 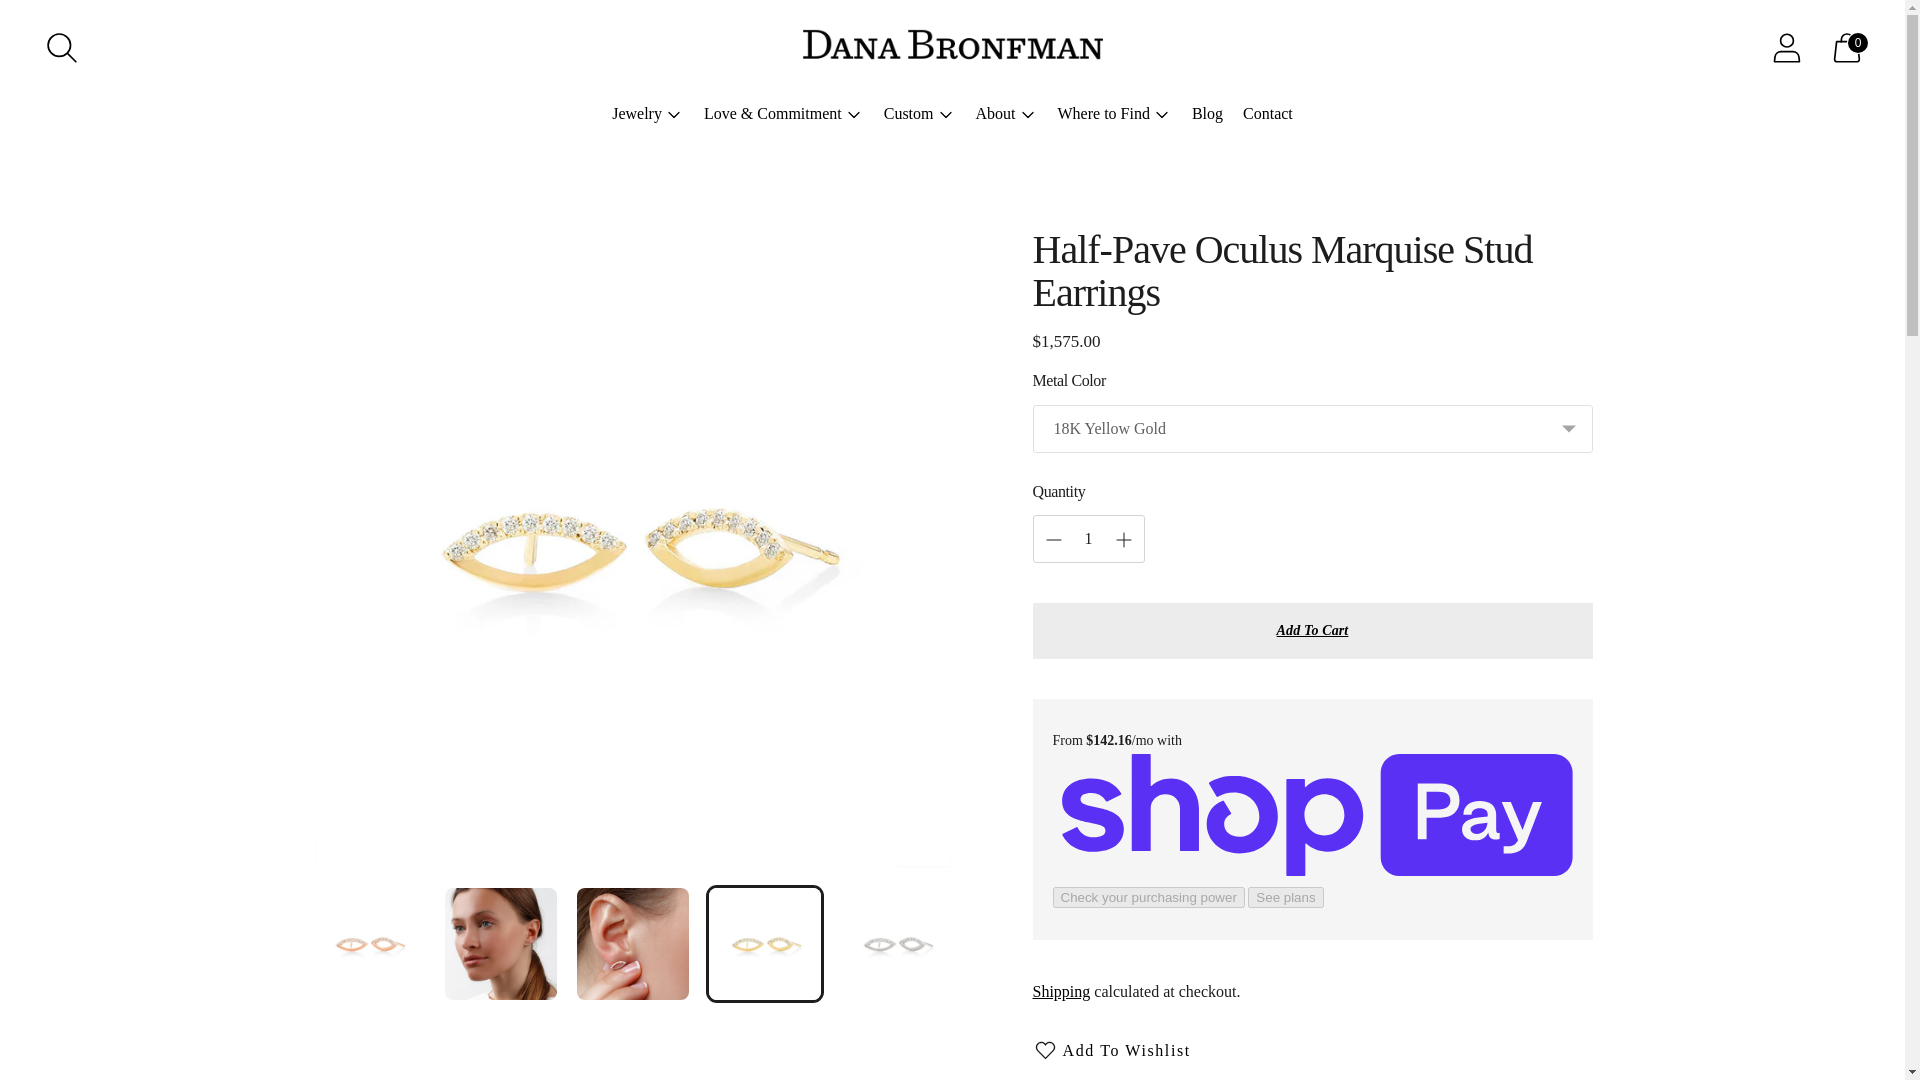 What do you see at coordinates (920, 114) in the screenshot?
I see `Custom` at bounding box center [920, 114].